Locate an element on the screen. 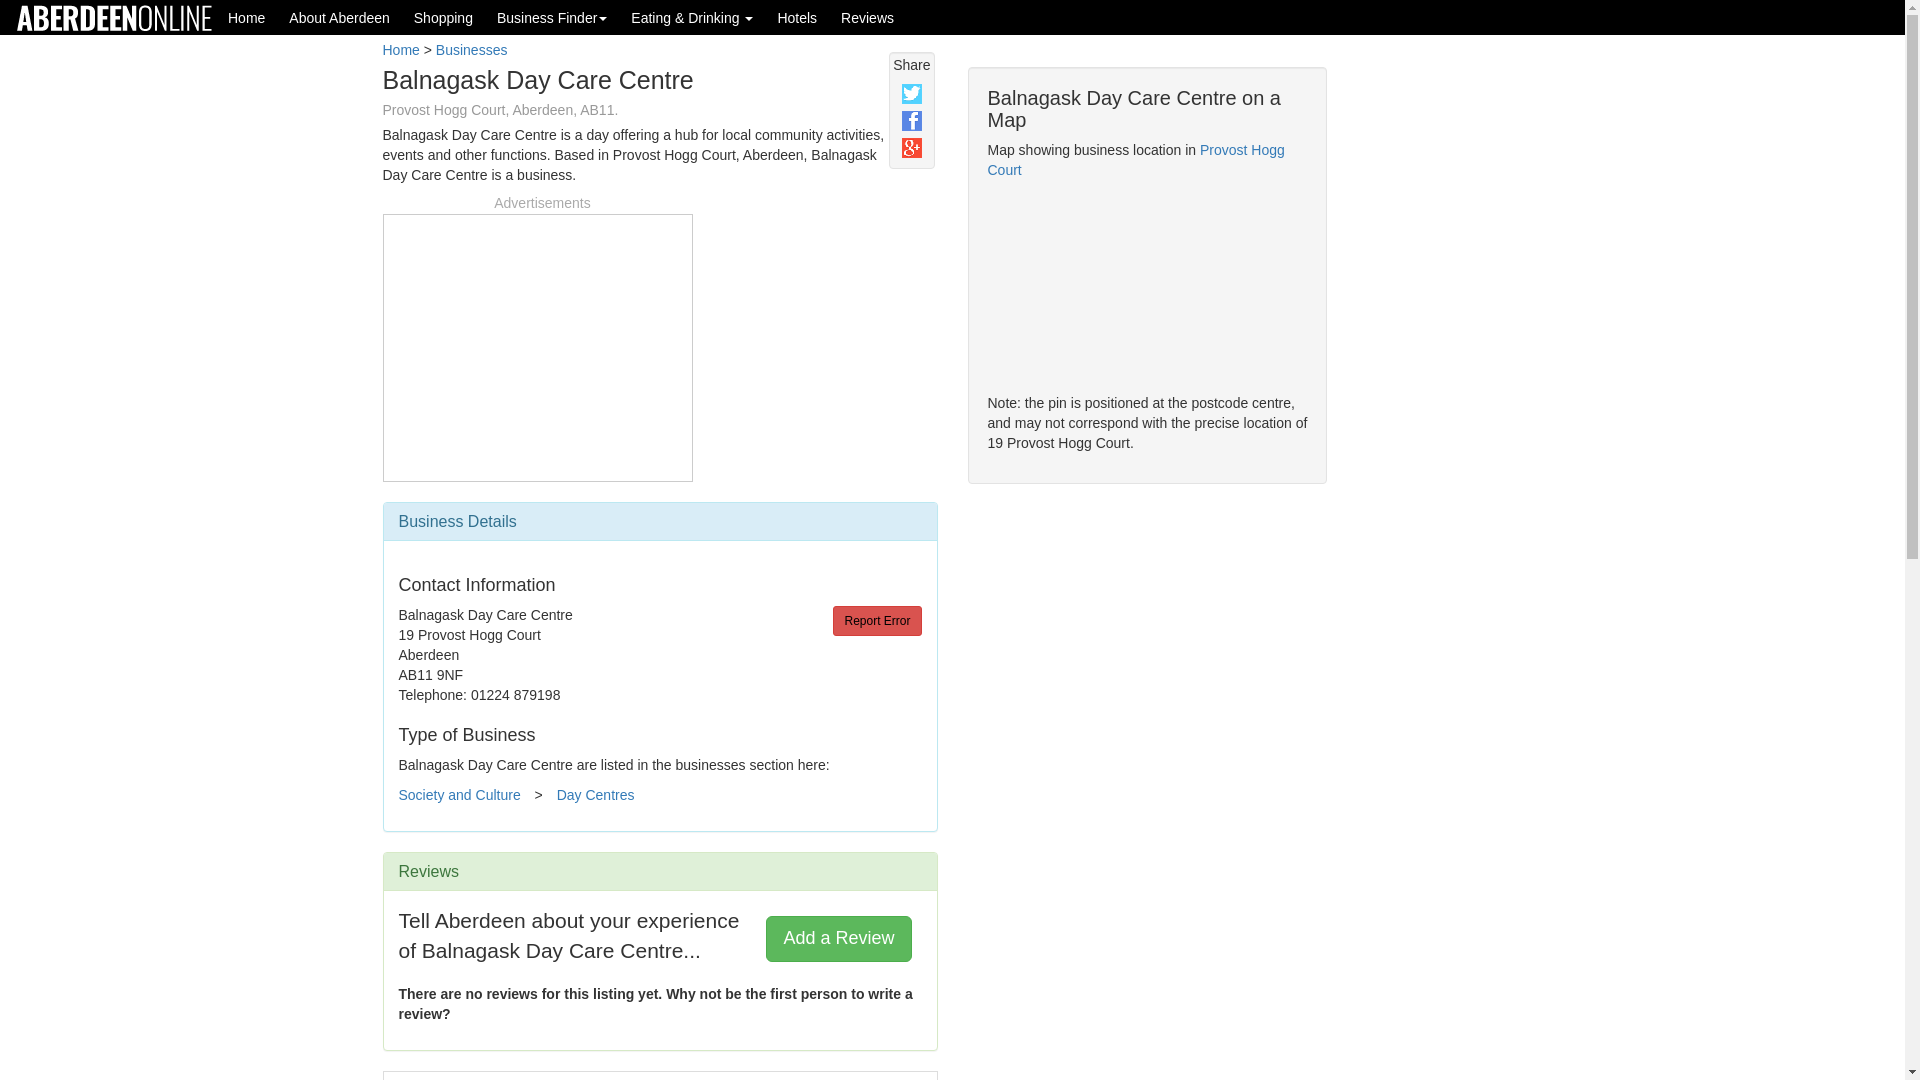 This screenshot has width=1920, height=1080. Business Finder is located at coordinates (552, 17).